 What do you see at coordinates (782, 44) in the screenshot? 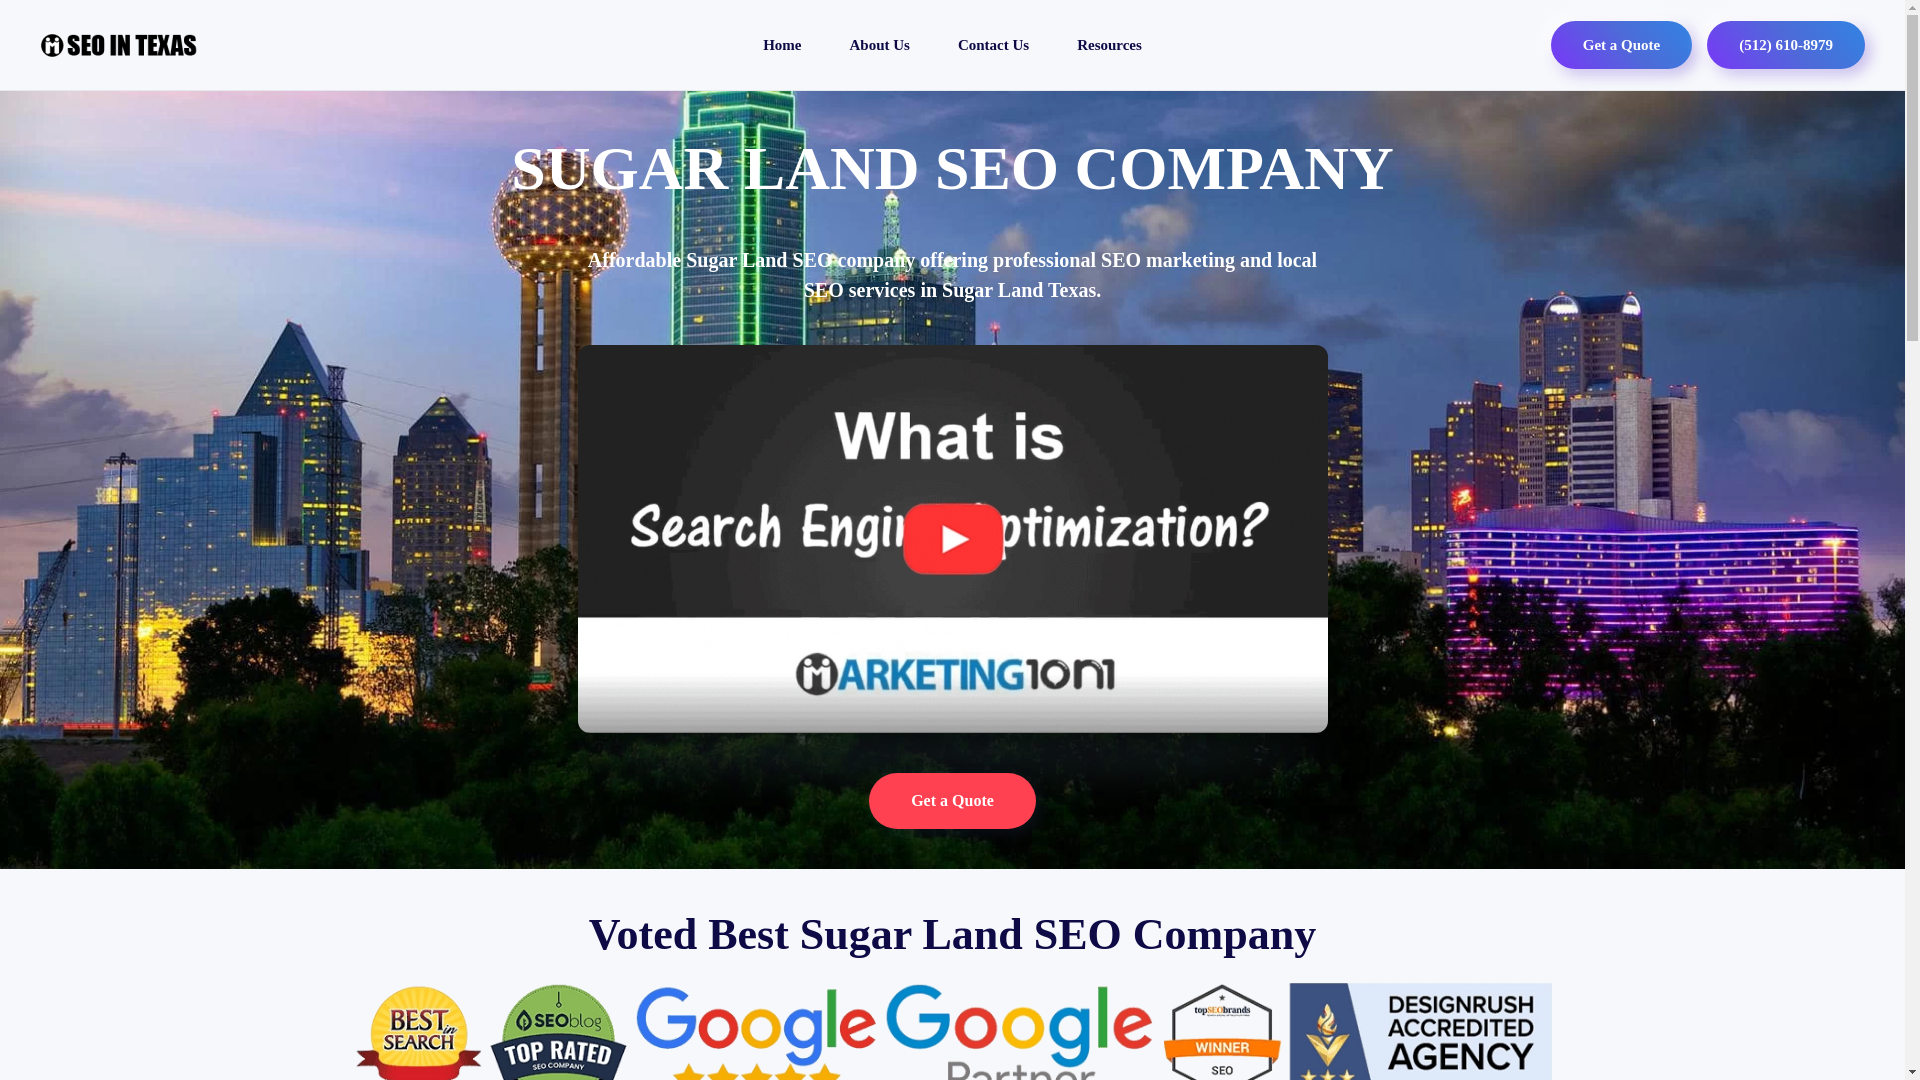
I see `Home` at bounding box center [782, 44].